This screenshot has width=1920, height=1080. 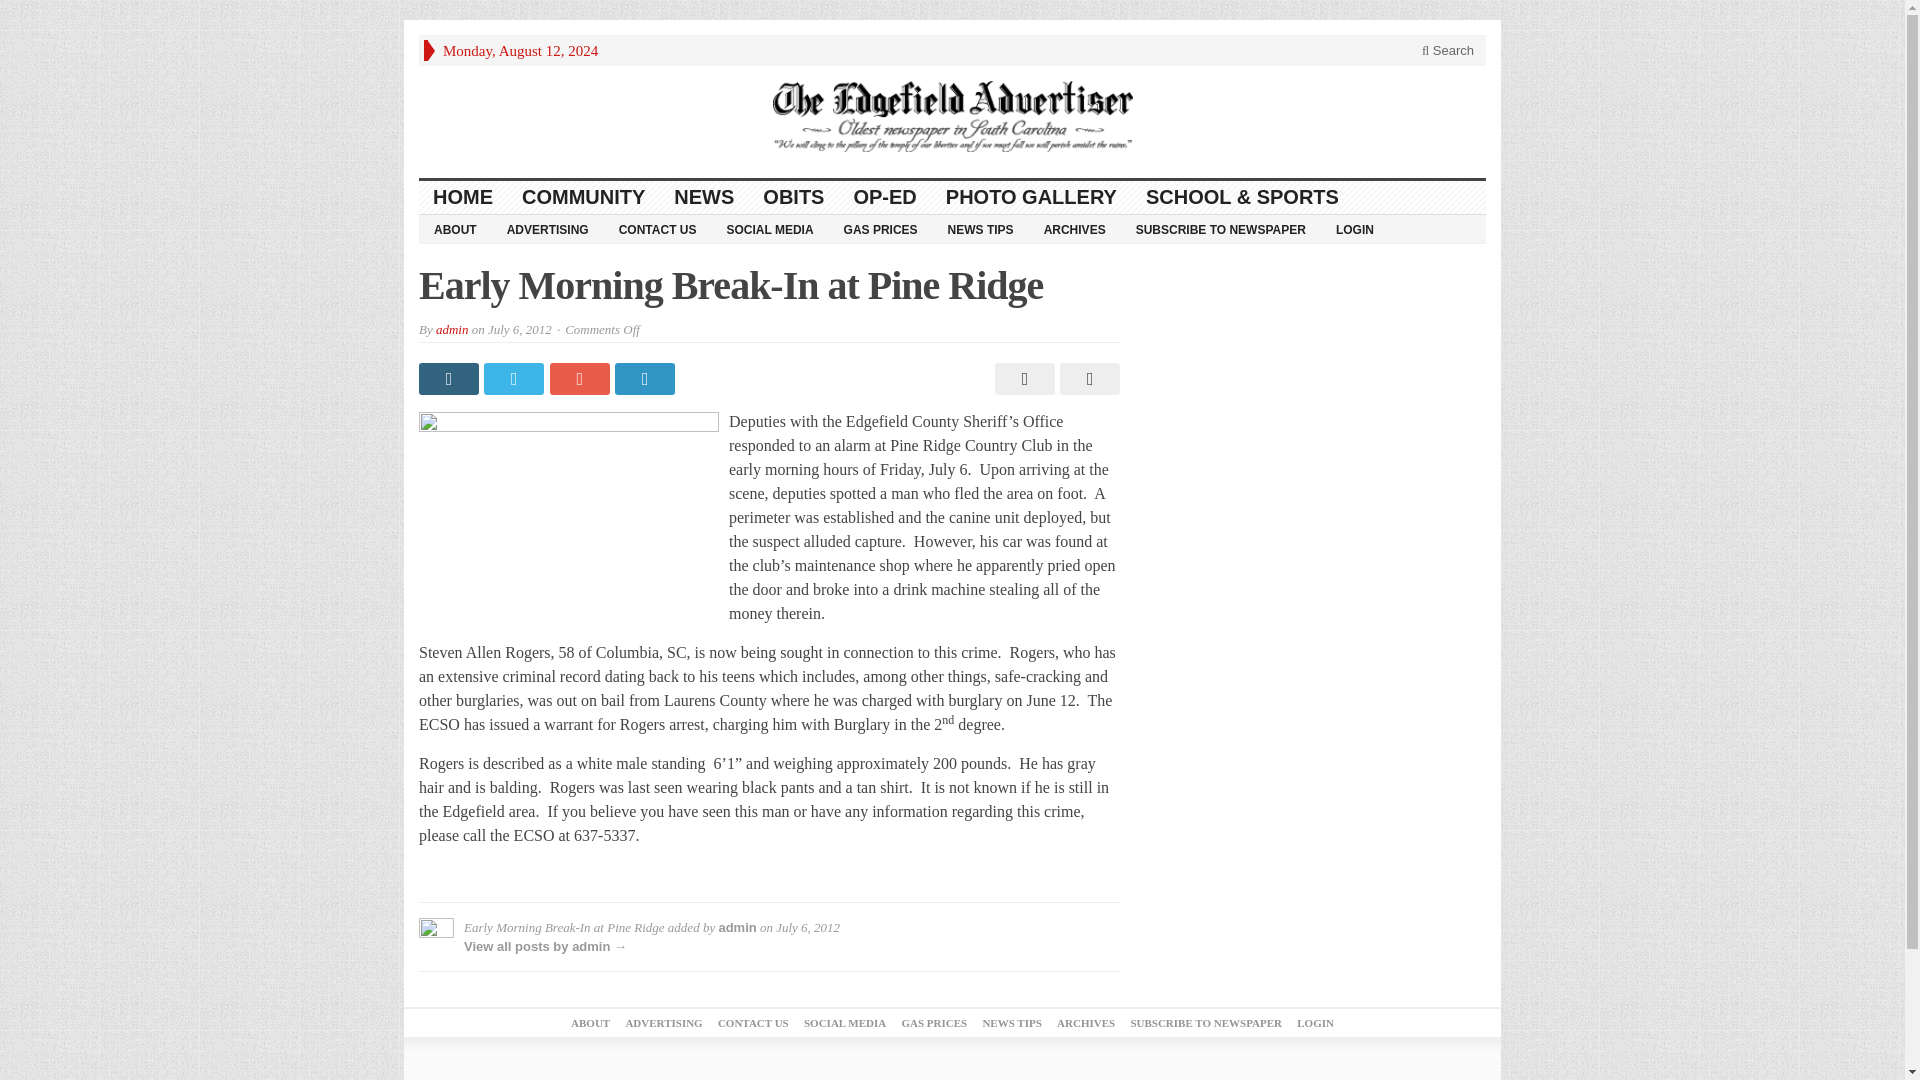 I want to click on Share on LinkedIn, so click(x=646, y=378).